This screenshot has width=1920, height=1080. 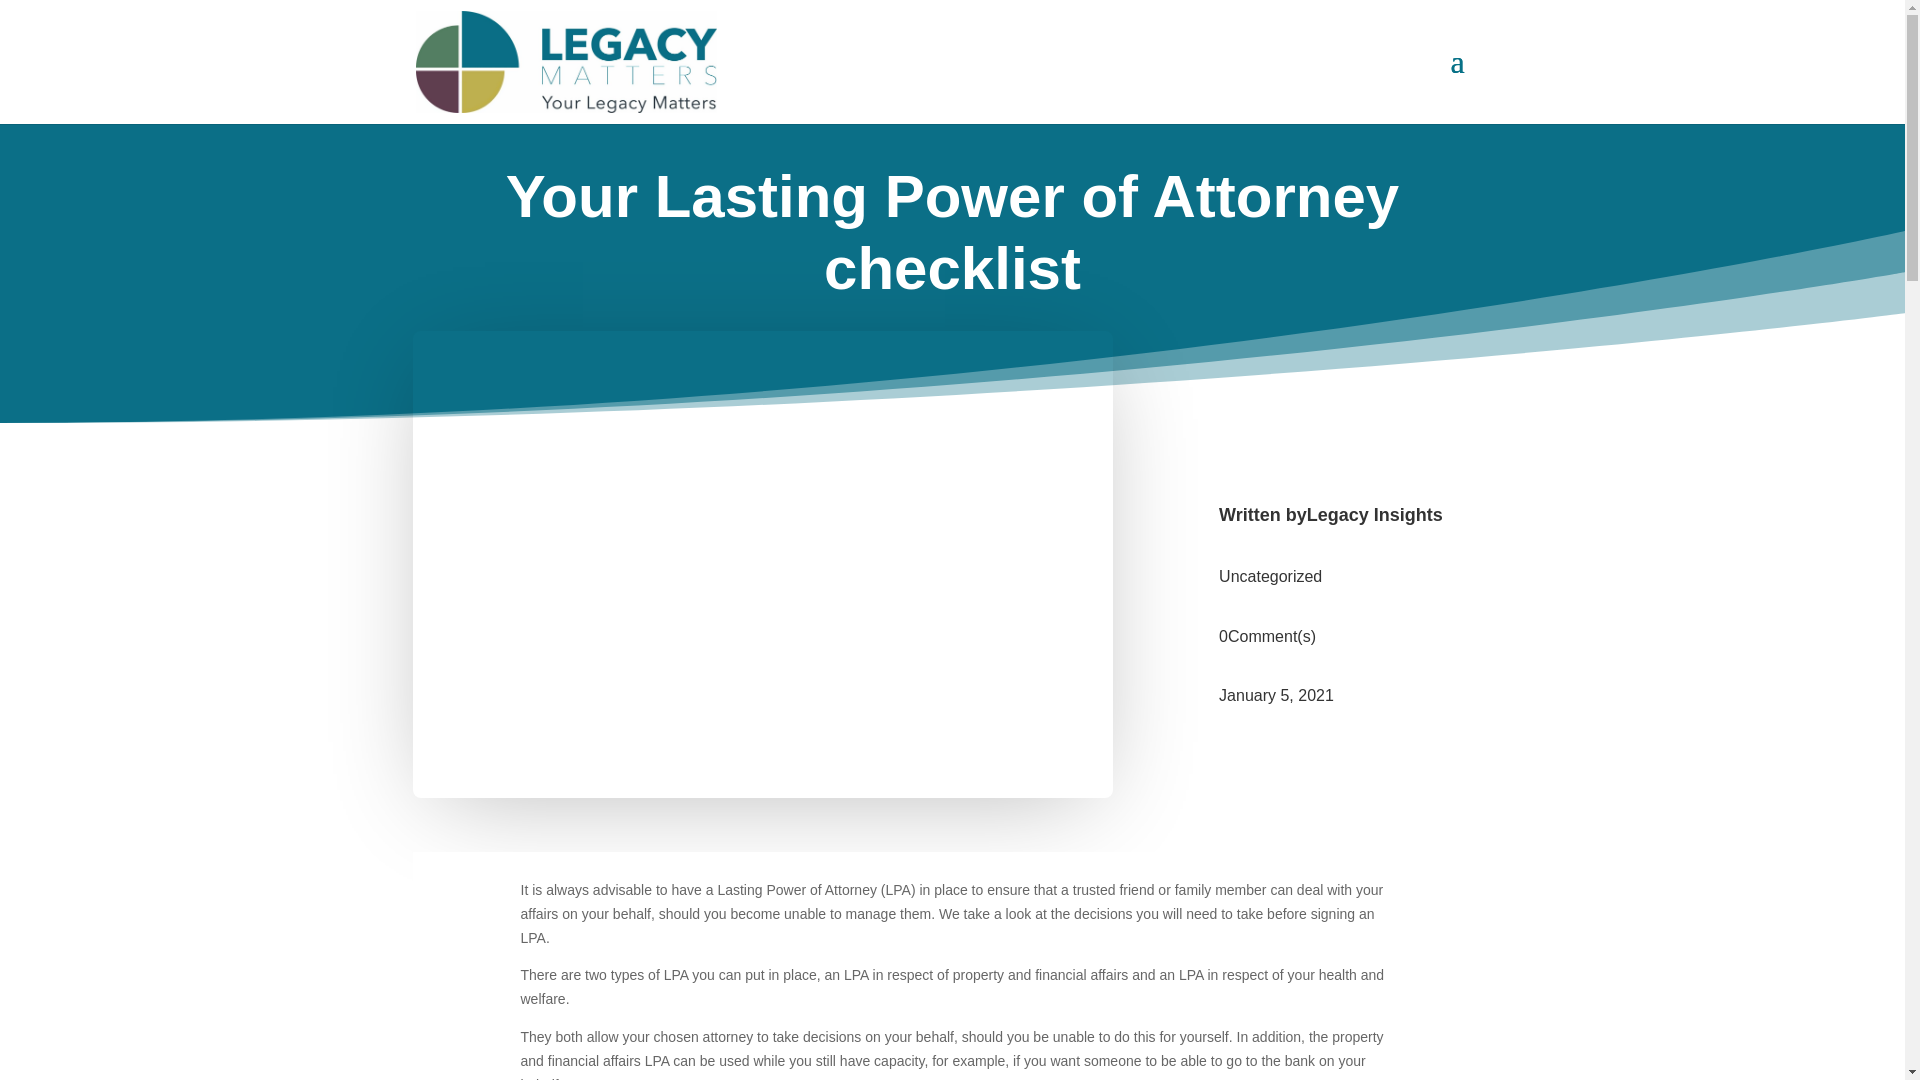 What do you see at coordinates (1270, 576) in the screenshot?
I see `Uncategorized` at bounding box center [1270, 576].